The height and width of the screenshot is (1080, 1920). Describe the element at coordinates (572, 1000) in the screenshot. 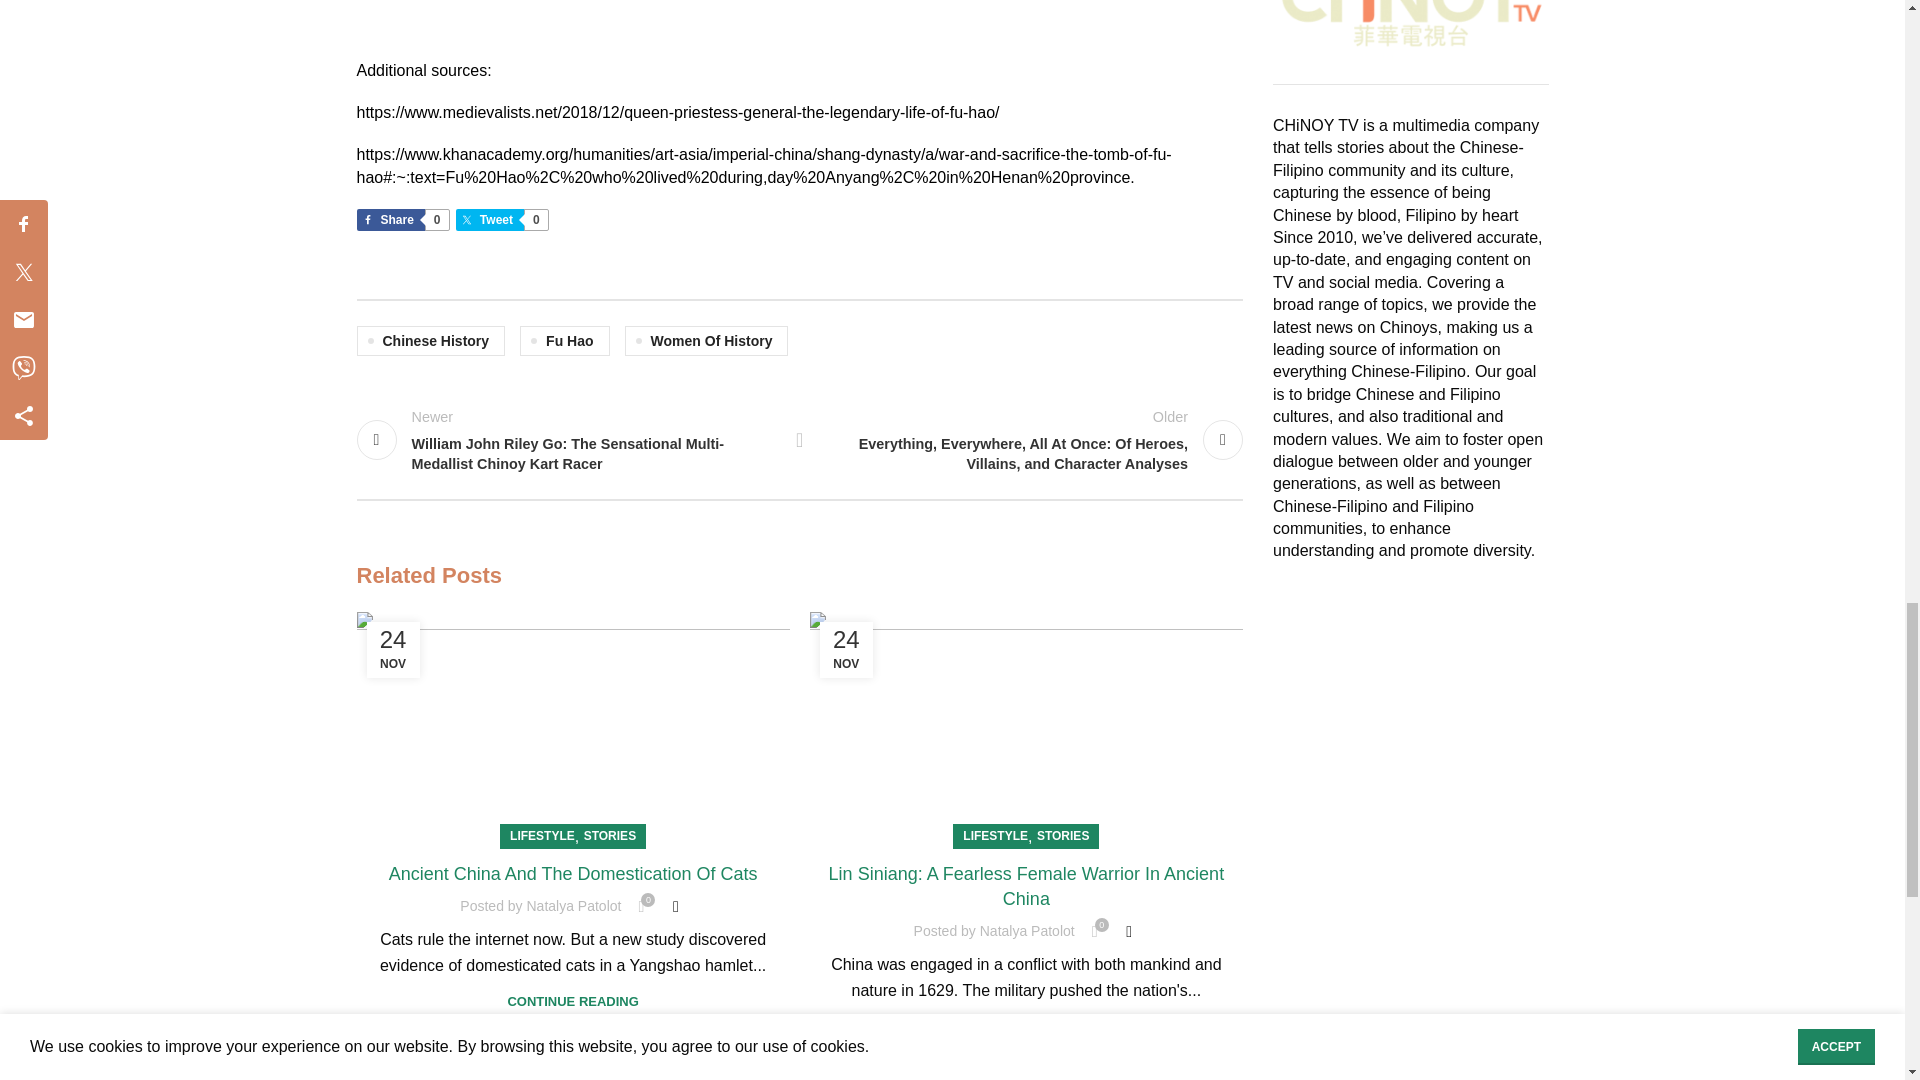

I see `CONTINUE READING` at that location.